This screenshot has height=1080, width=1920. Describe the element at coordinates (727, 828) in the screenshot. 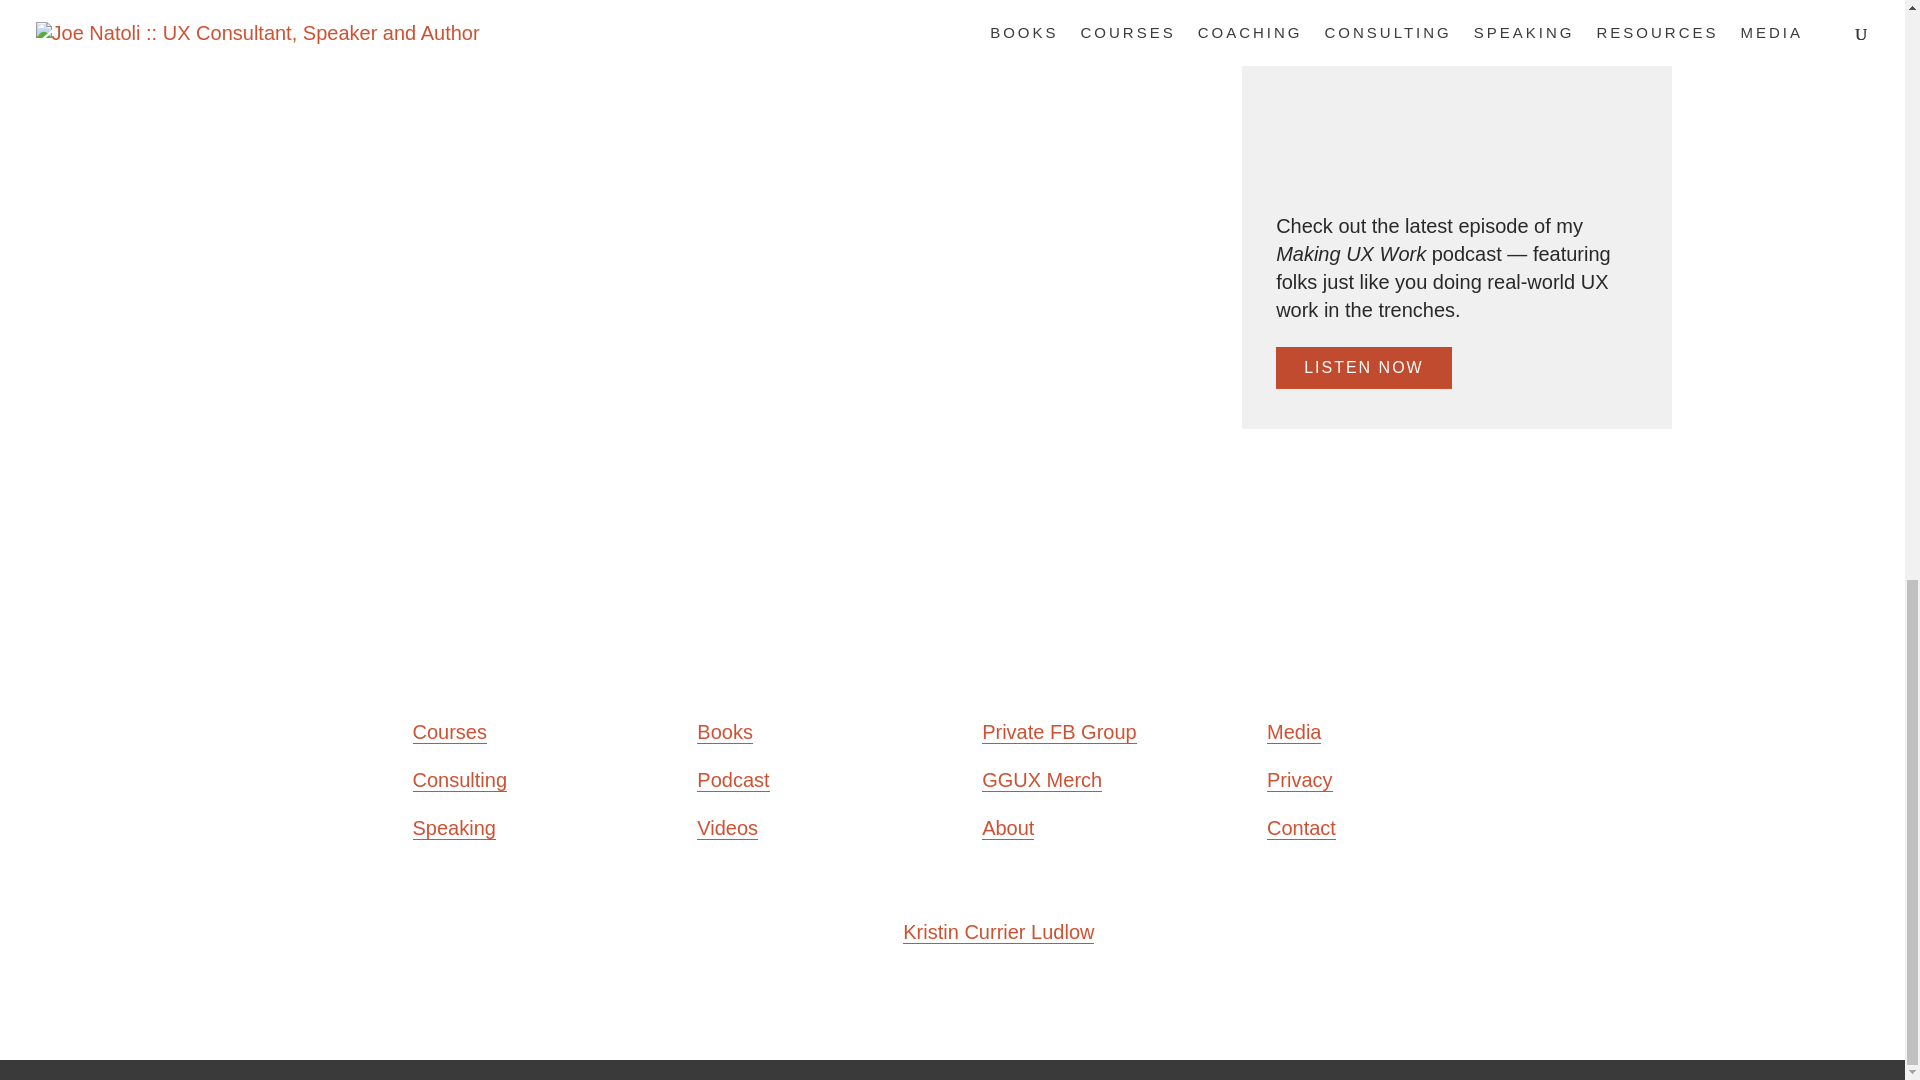

I see `Videos` at that location.